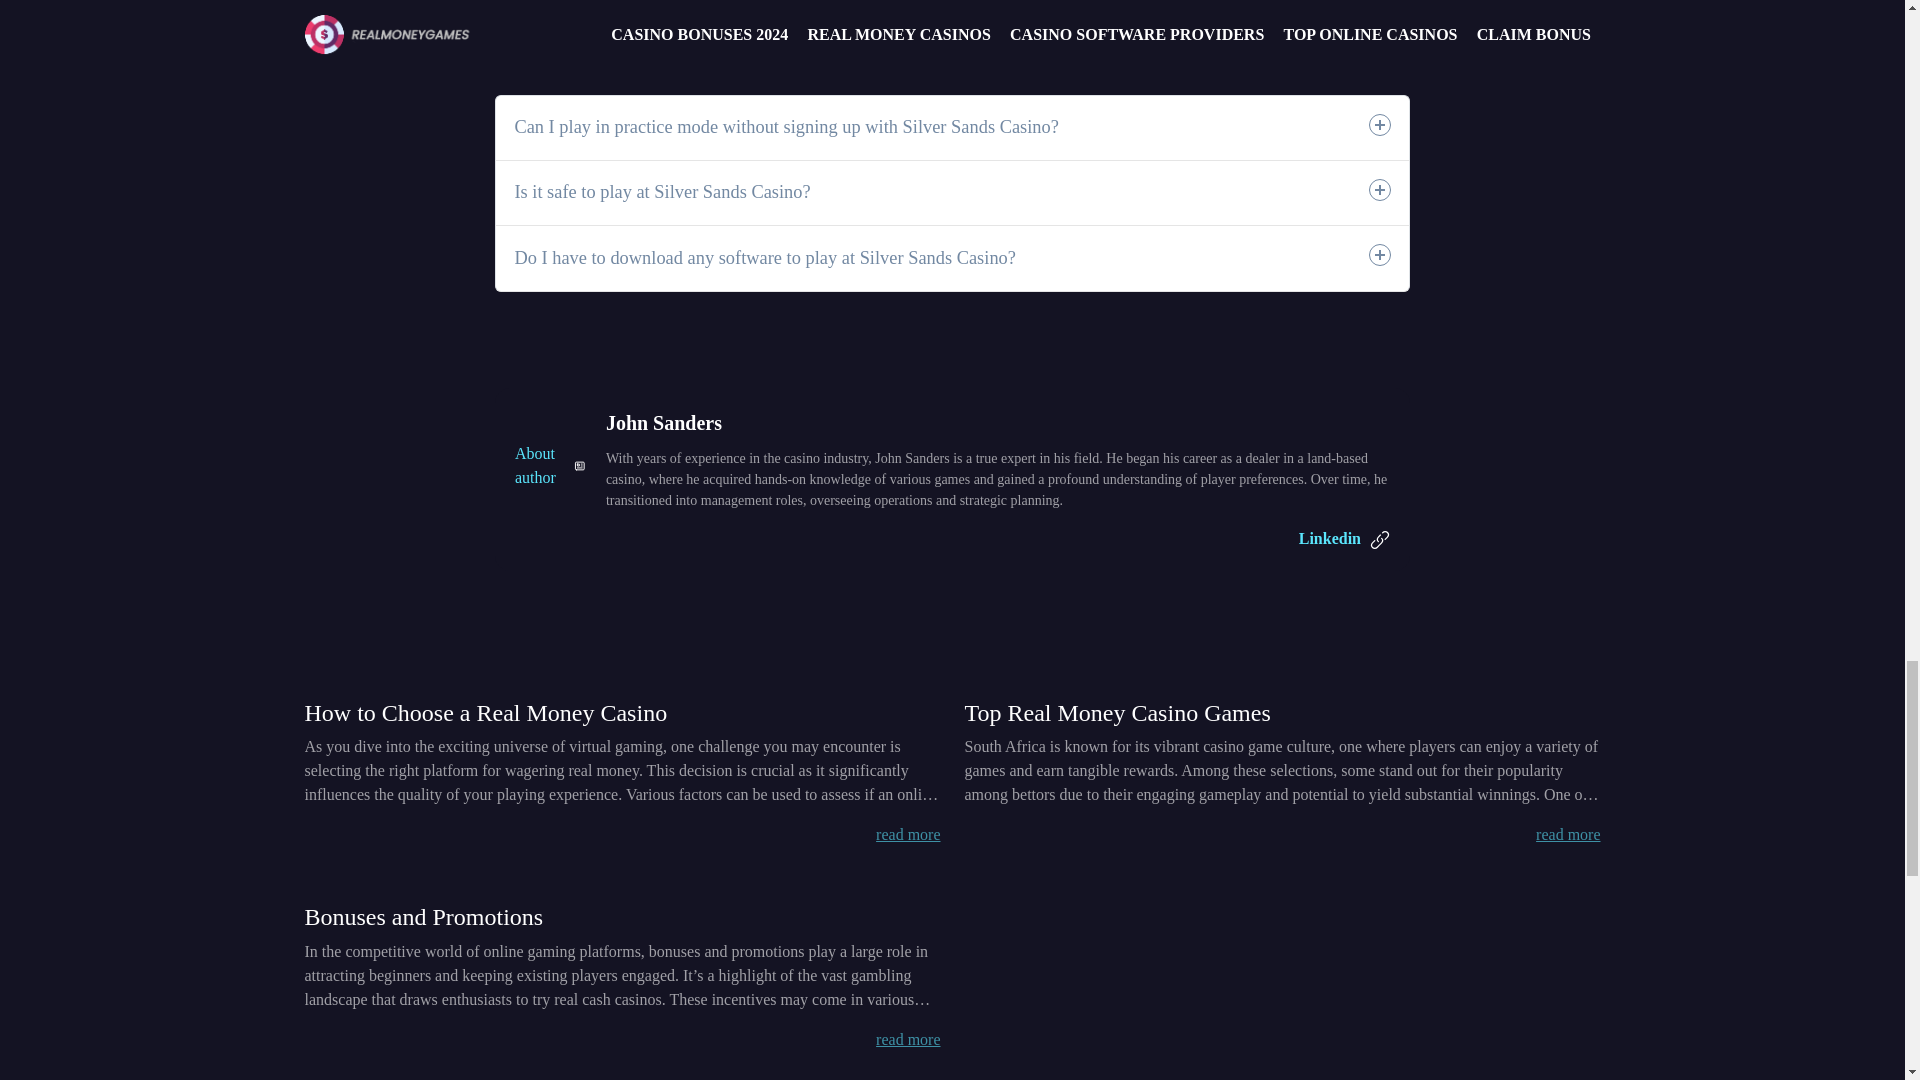 The height and width of the screenshot is (1080, 1920). What do you see at coordinates (550, 466) in the screenshot?
I see `About author` at bounding box center [550, 466].